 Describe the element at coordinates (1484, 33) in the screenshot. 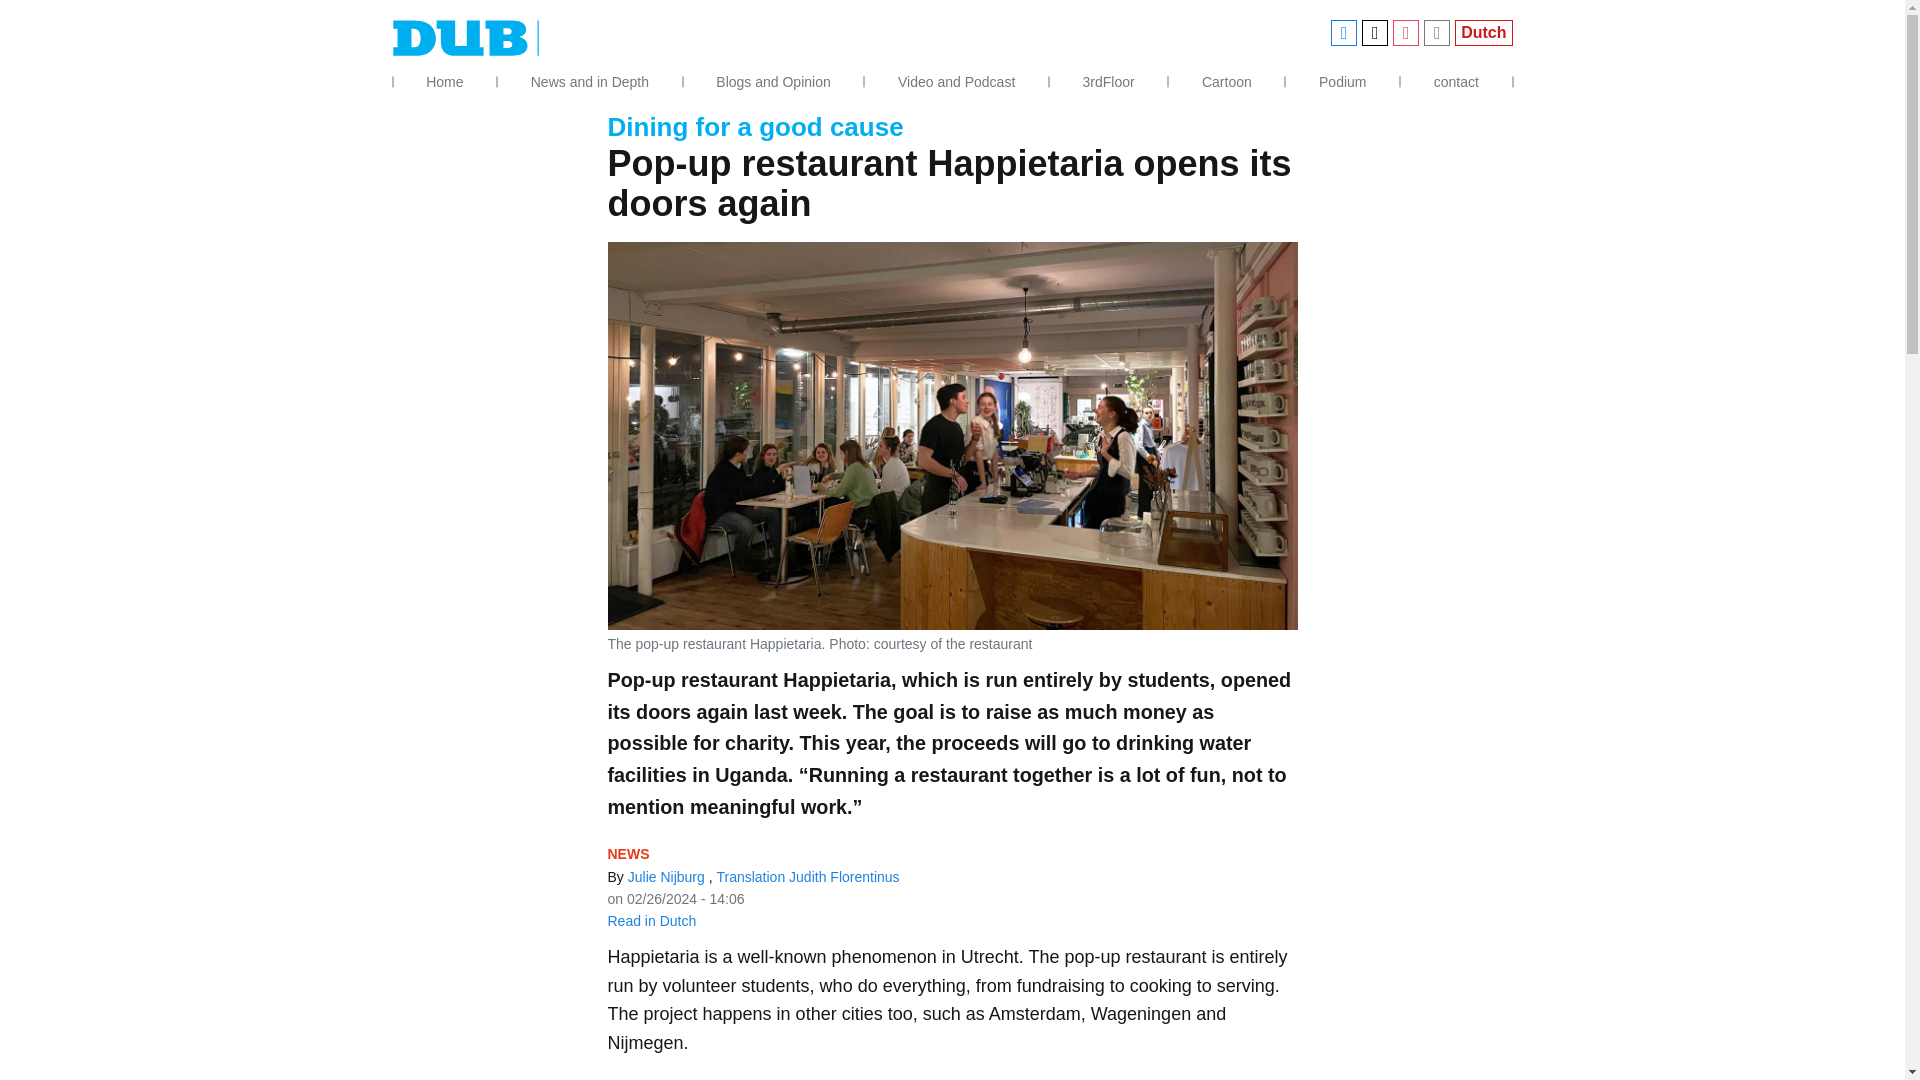

I see `Dutch` at that location.